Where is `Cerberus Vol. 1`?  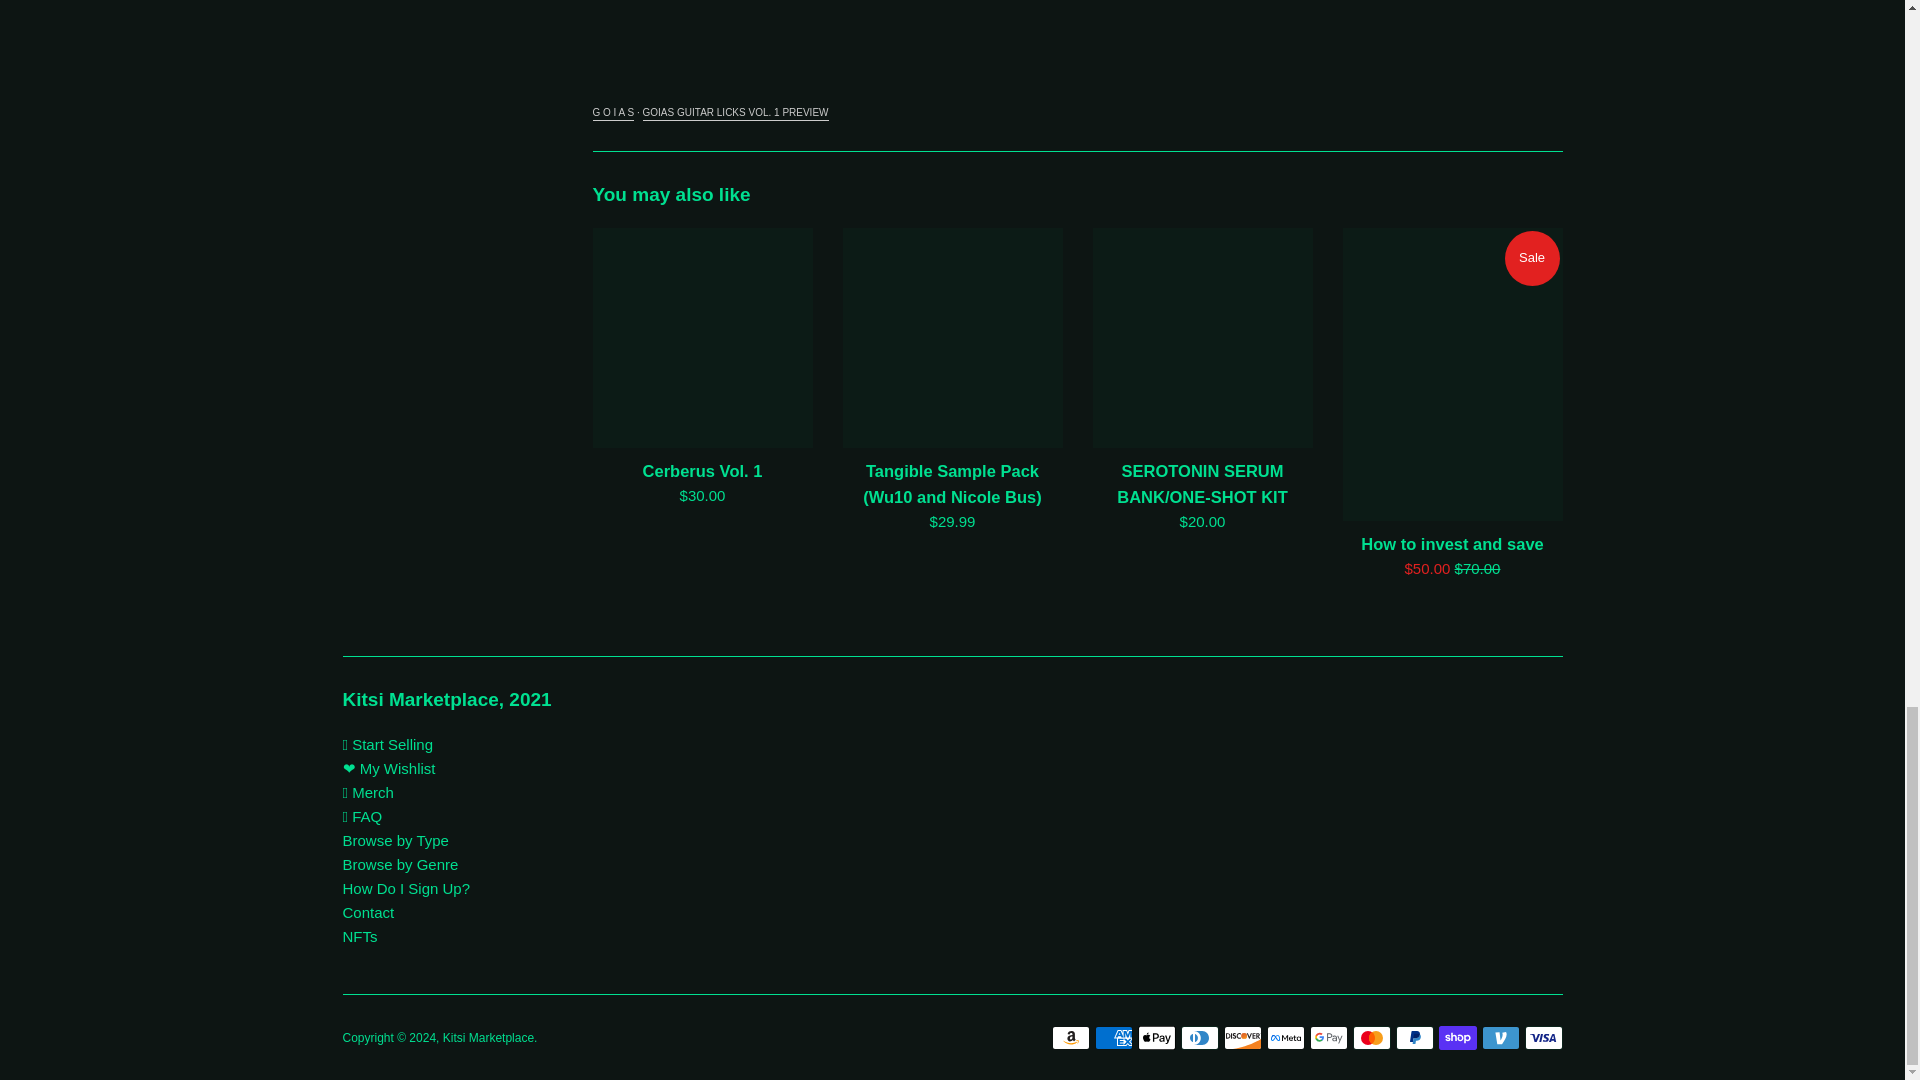
Cerberus Vol. 1 is located at coordinates (702, 338).